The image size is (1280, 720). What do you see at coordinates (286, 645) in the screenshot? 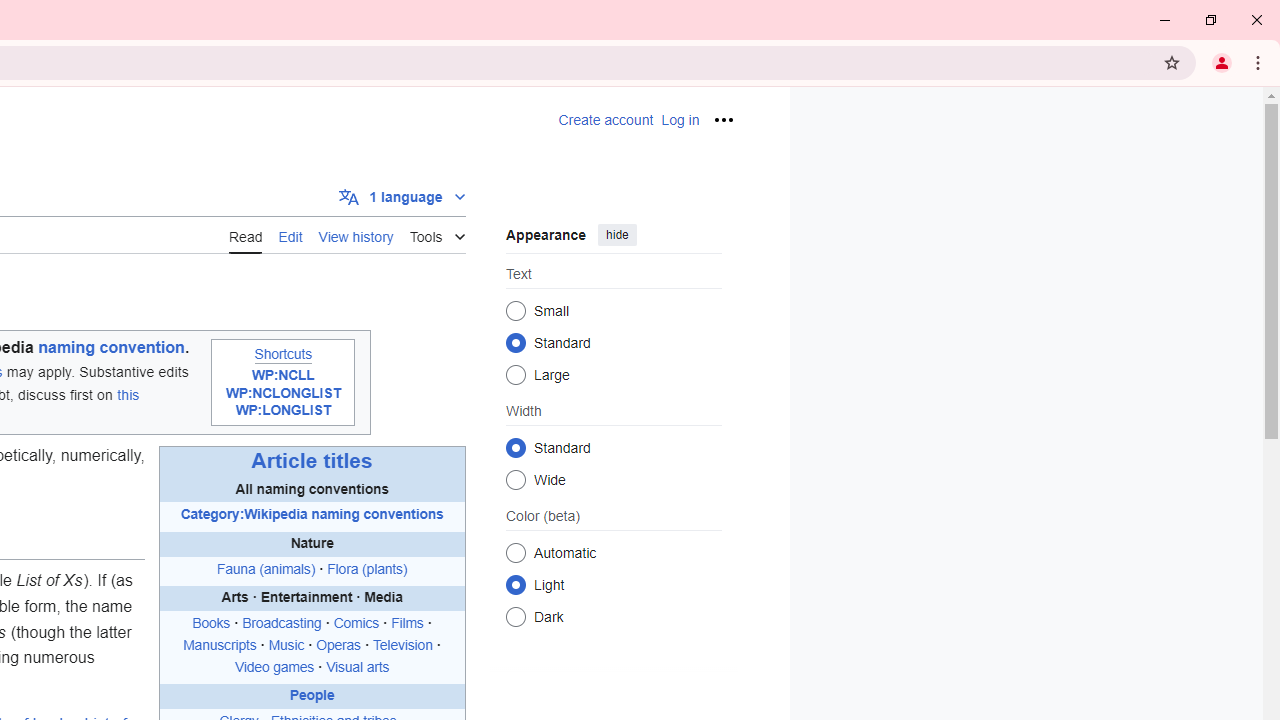
I see `Music` at bounding box center [286, 645].